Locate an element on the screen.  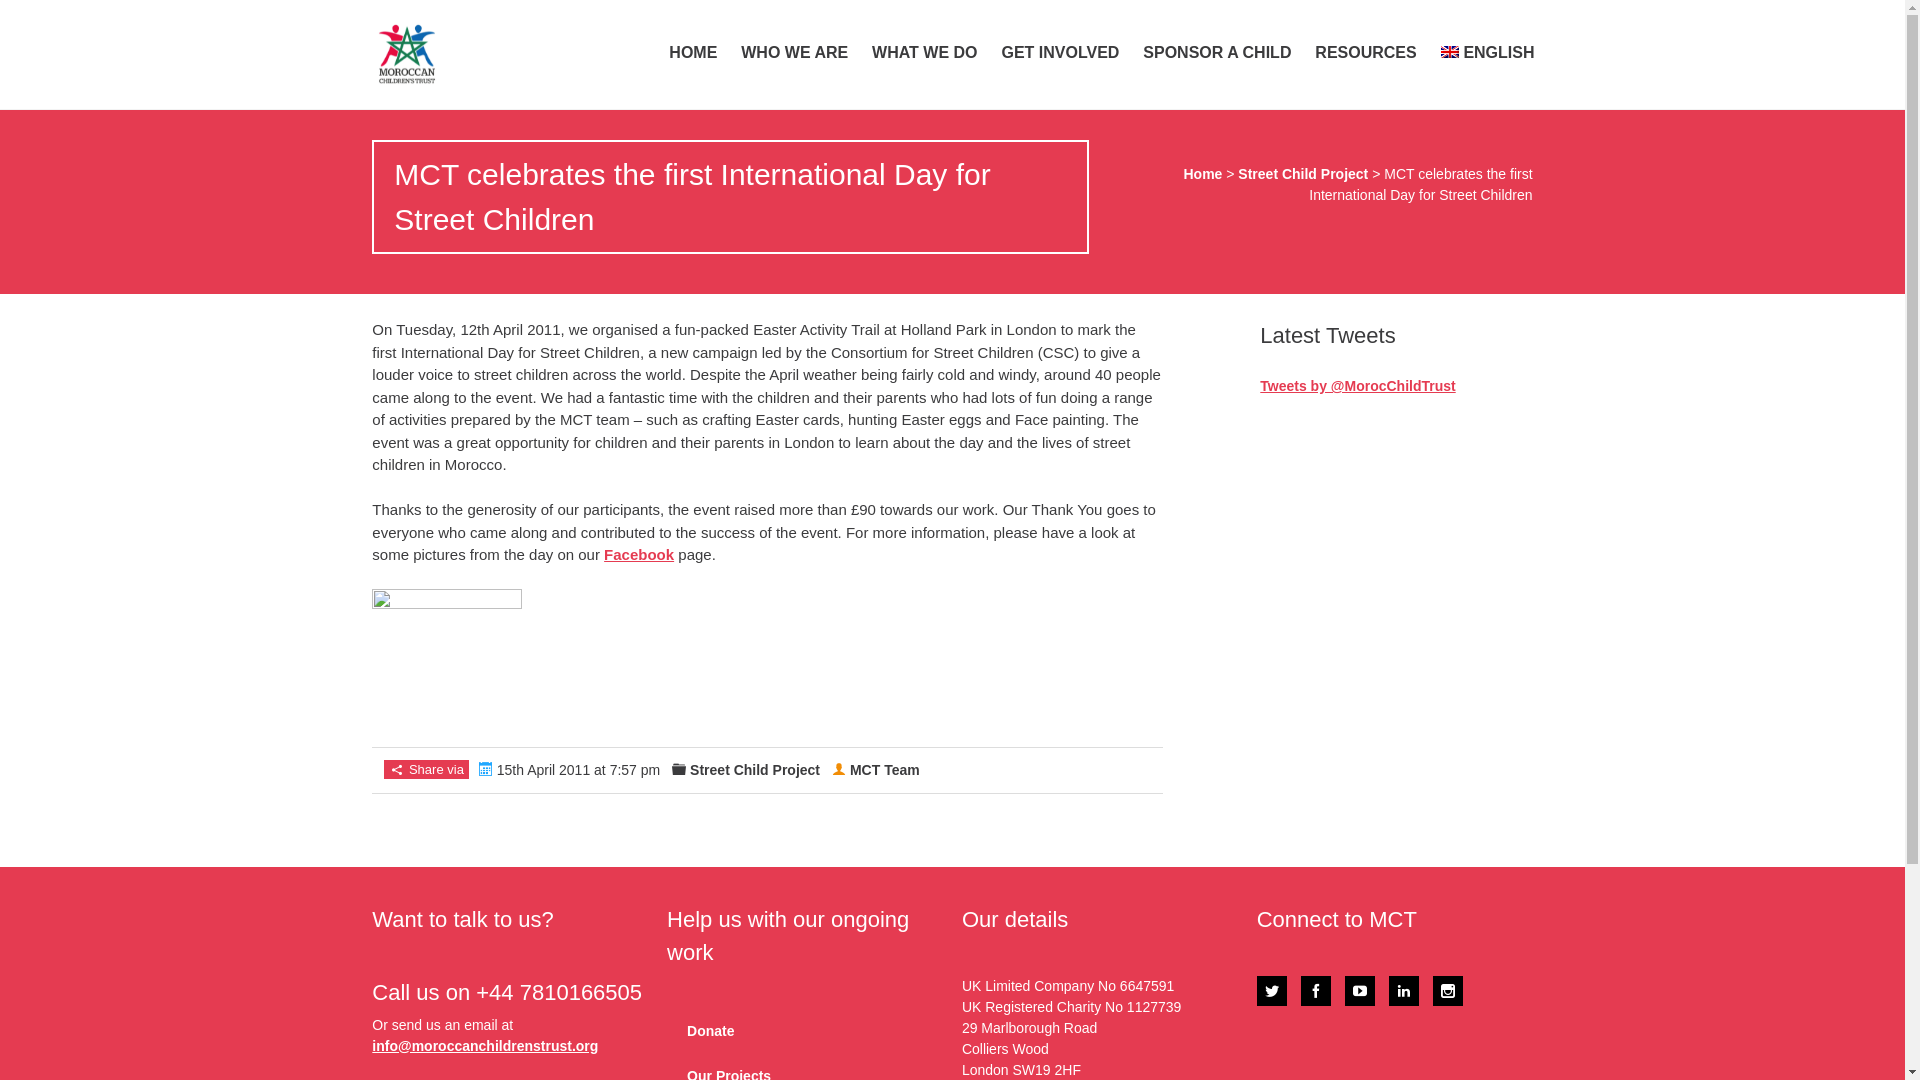
View your shopping cart is located at coordinates (1416, 20).